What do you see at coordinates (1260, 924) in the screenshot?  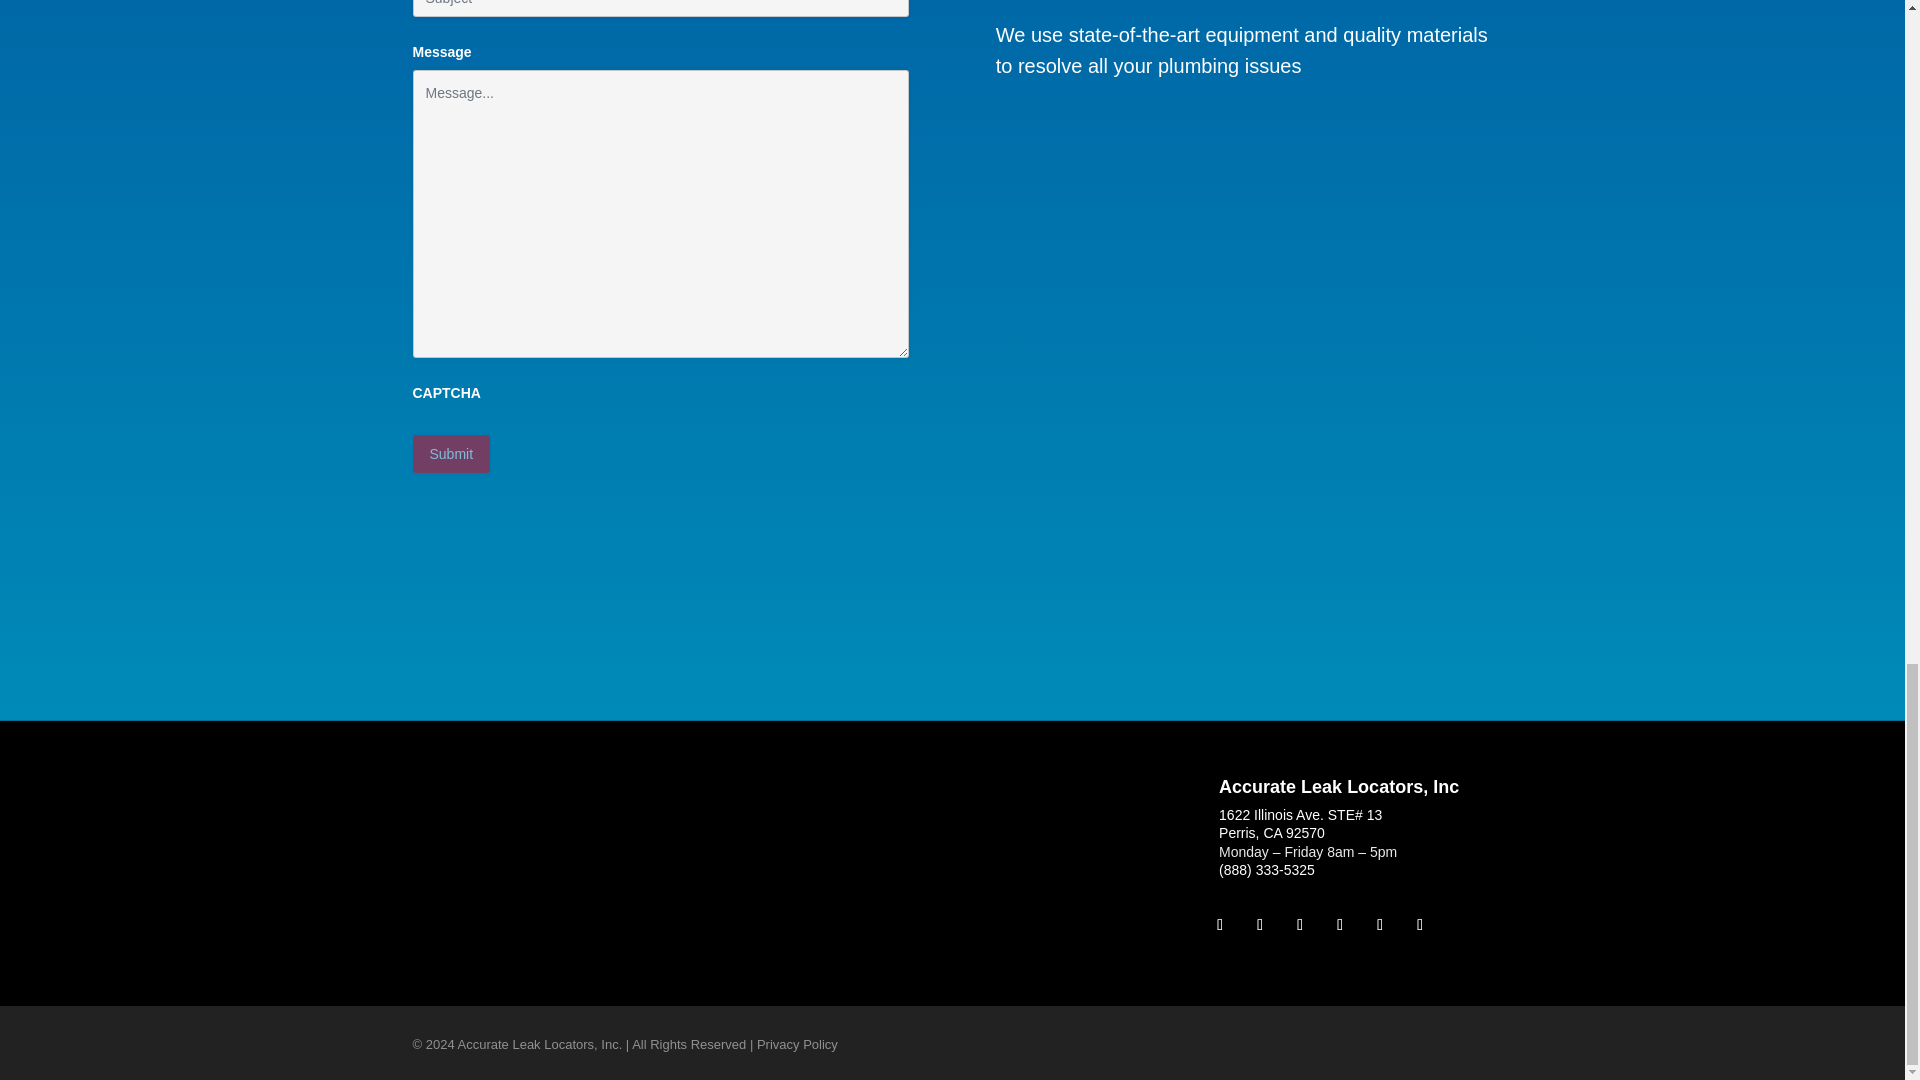 I see `Follow on Instagram` at bounding box center [1260, 924].